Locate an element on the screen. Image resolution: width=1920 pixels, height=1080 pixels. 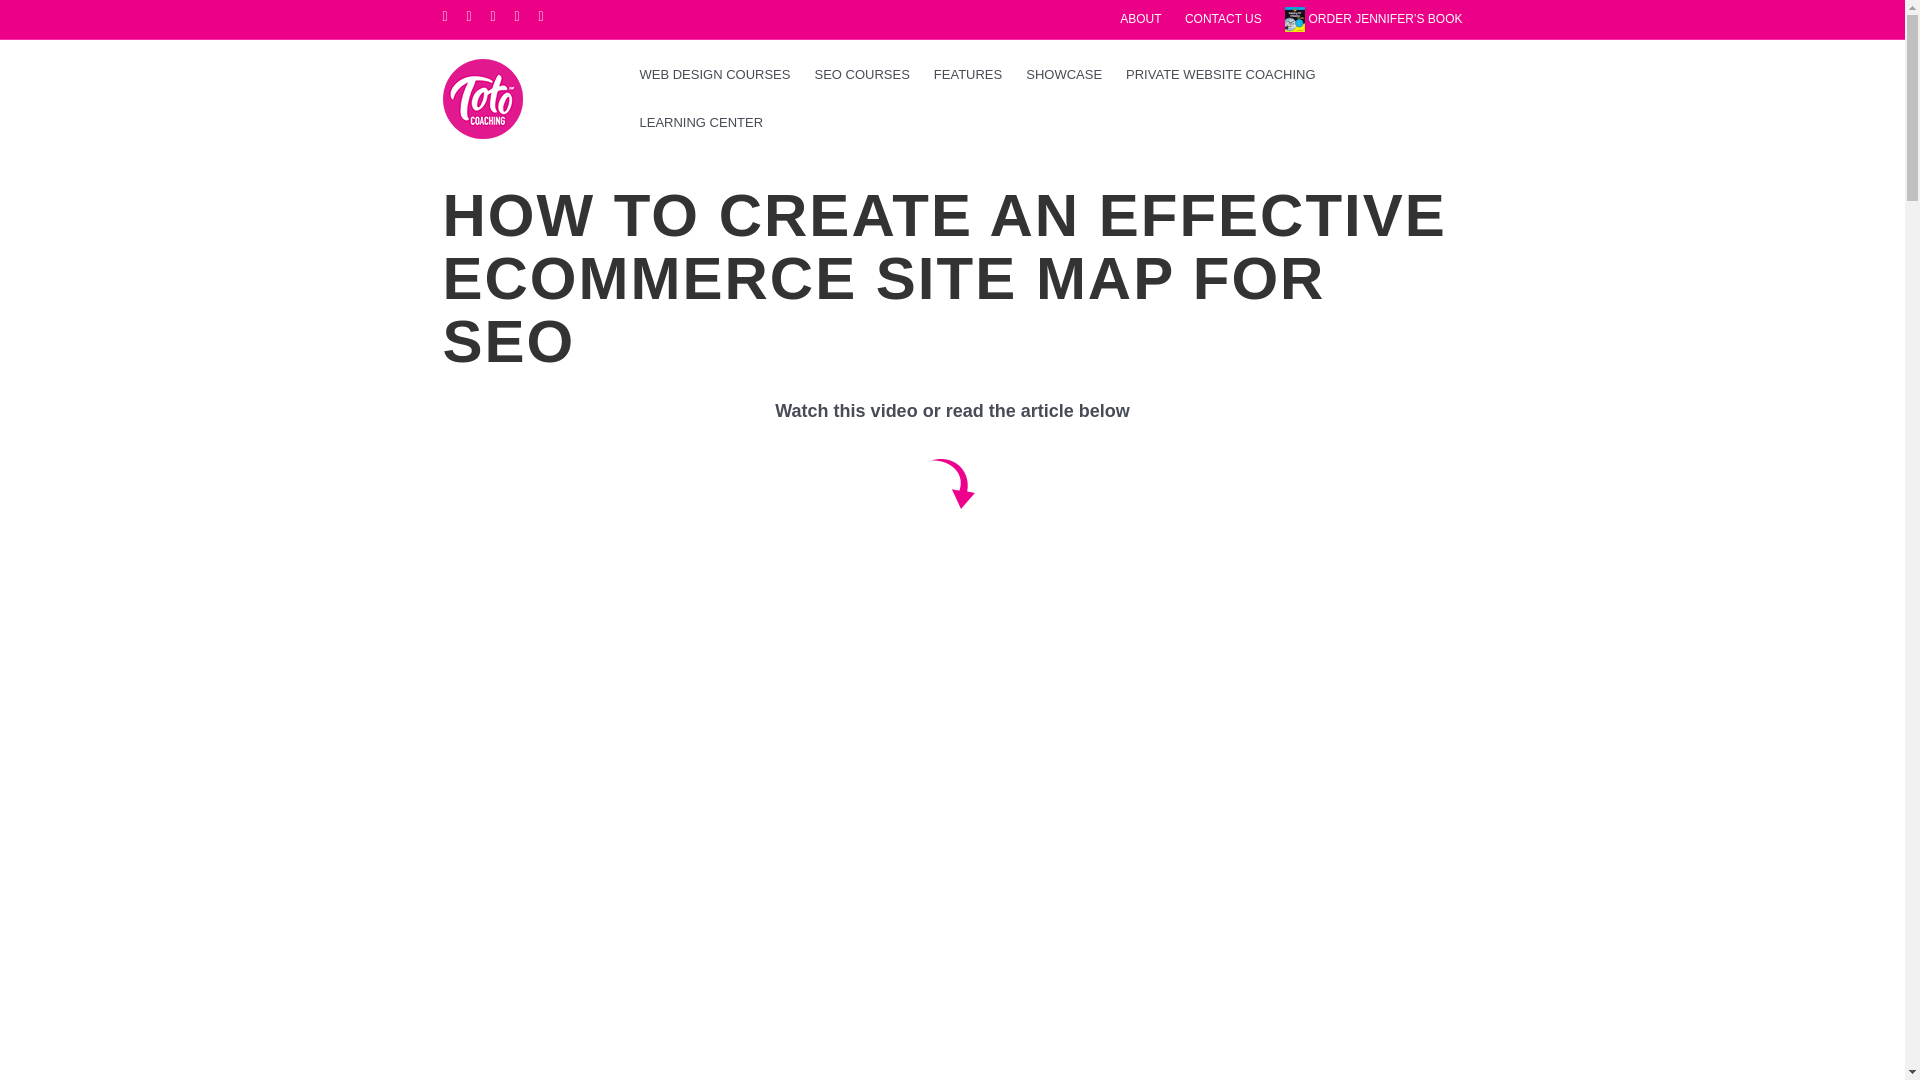
SEO COURSES is located at coordinates (862, 74).